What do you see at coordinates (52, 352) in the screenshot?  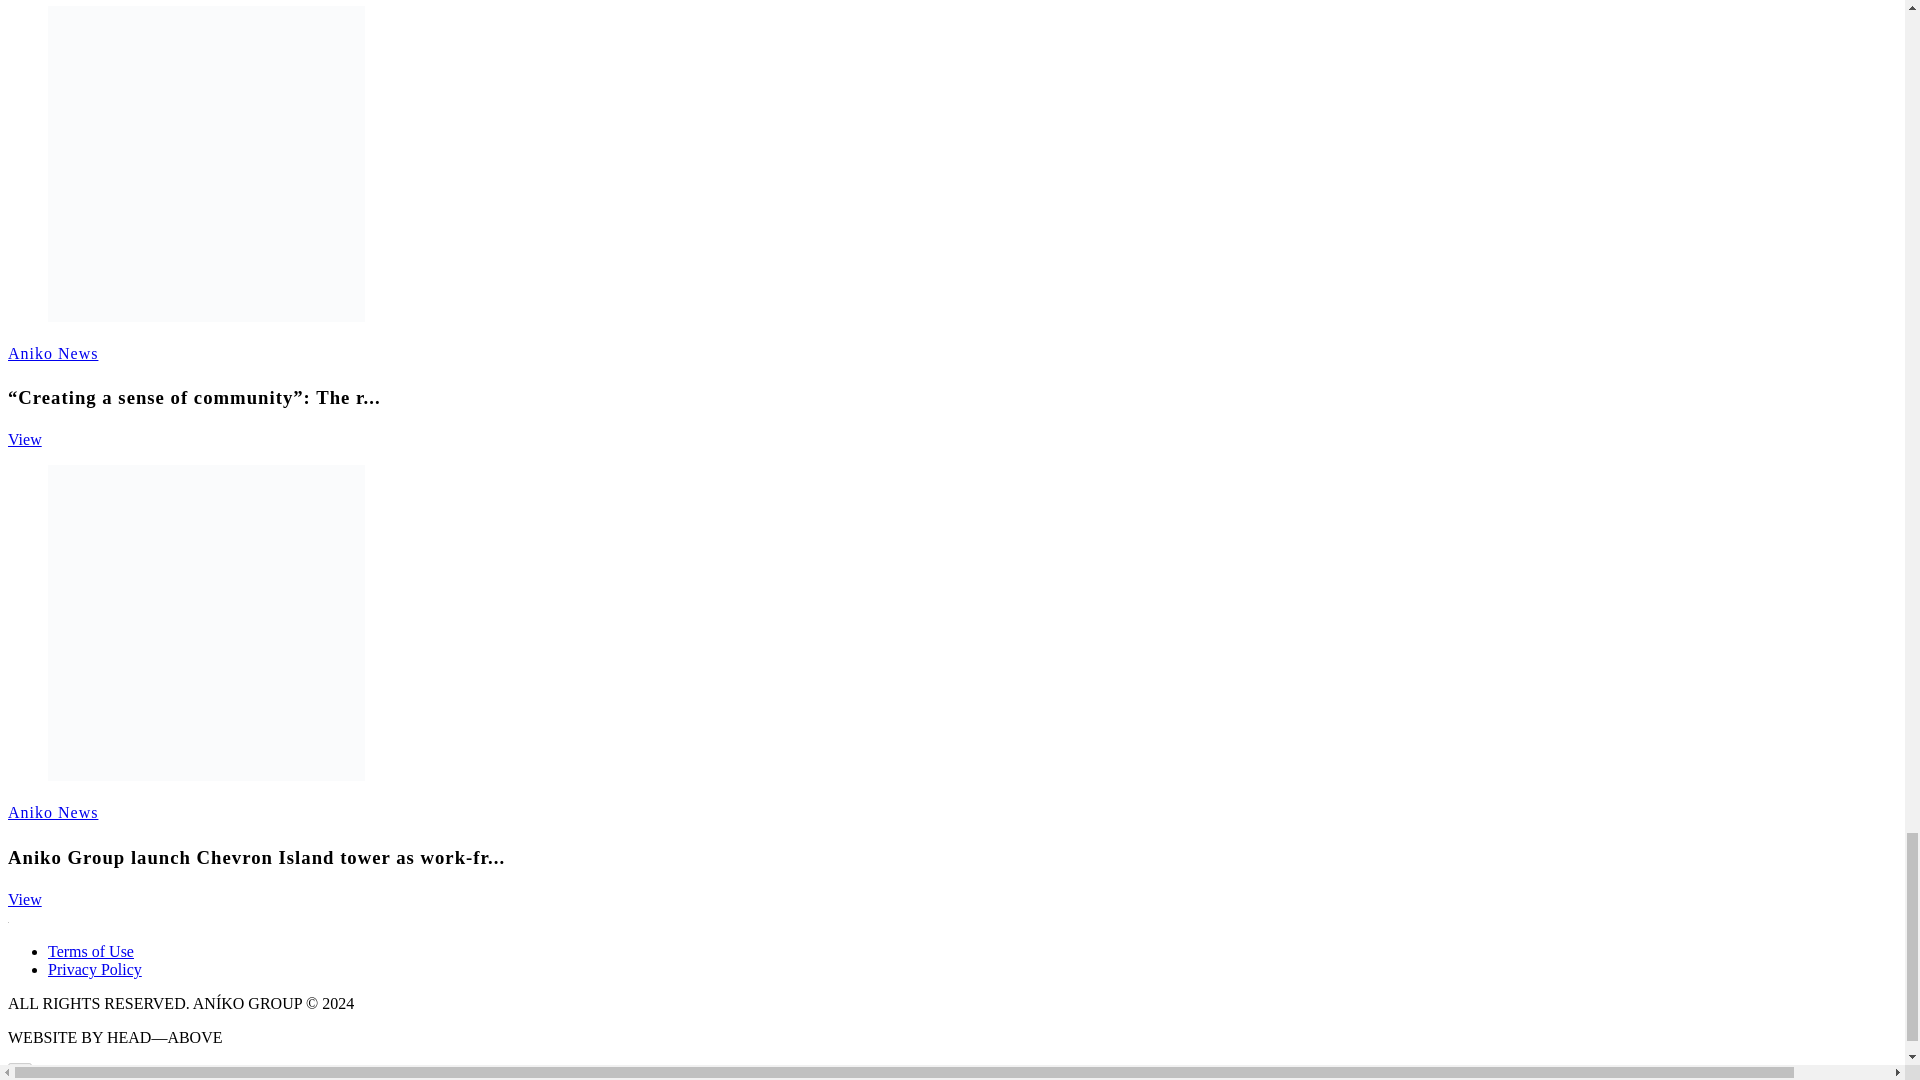 I see `Aniko News` at bounding box center [52, 352].